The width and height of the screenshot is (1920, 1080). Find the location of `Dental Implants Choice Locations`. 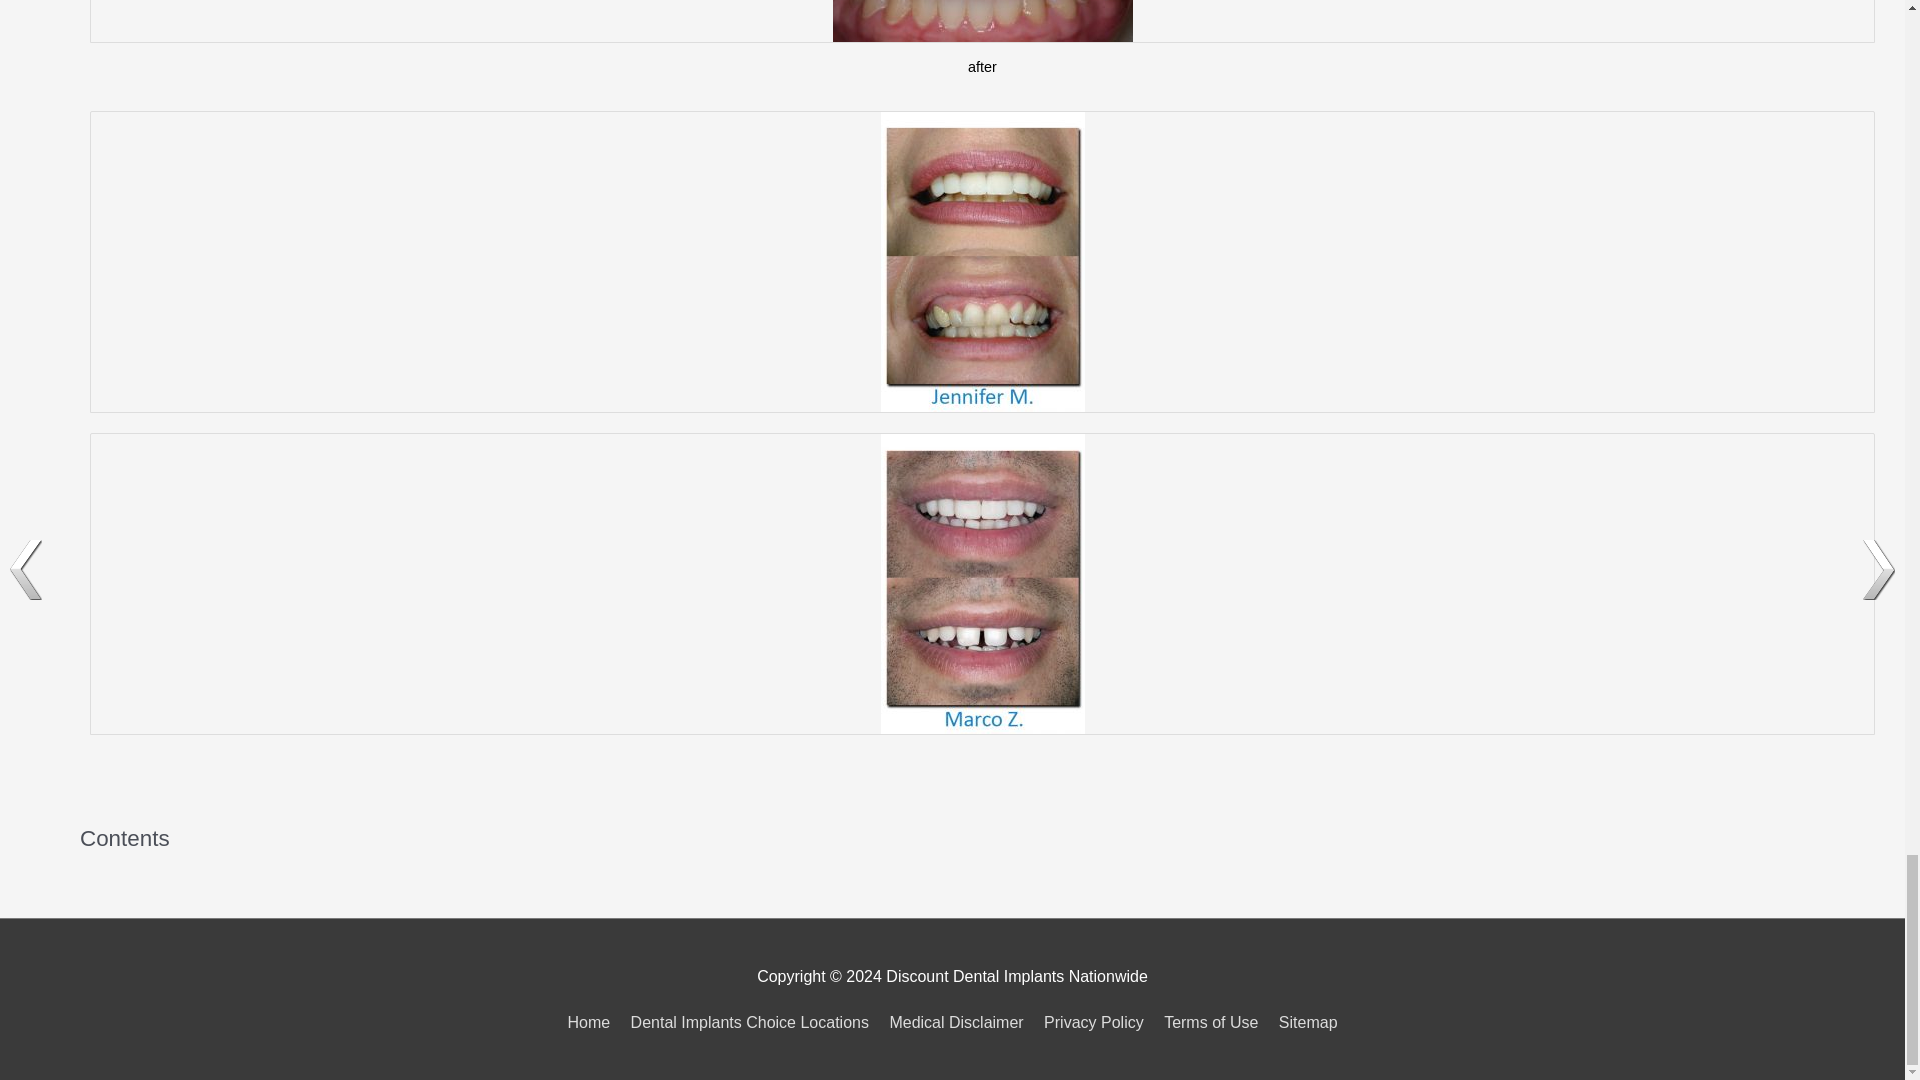

Dental Implants Choice Locations is located at coordinates (750, 1022).